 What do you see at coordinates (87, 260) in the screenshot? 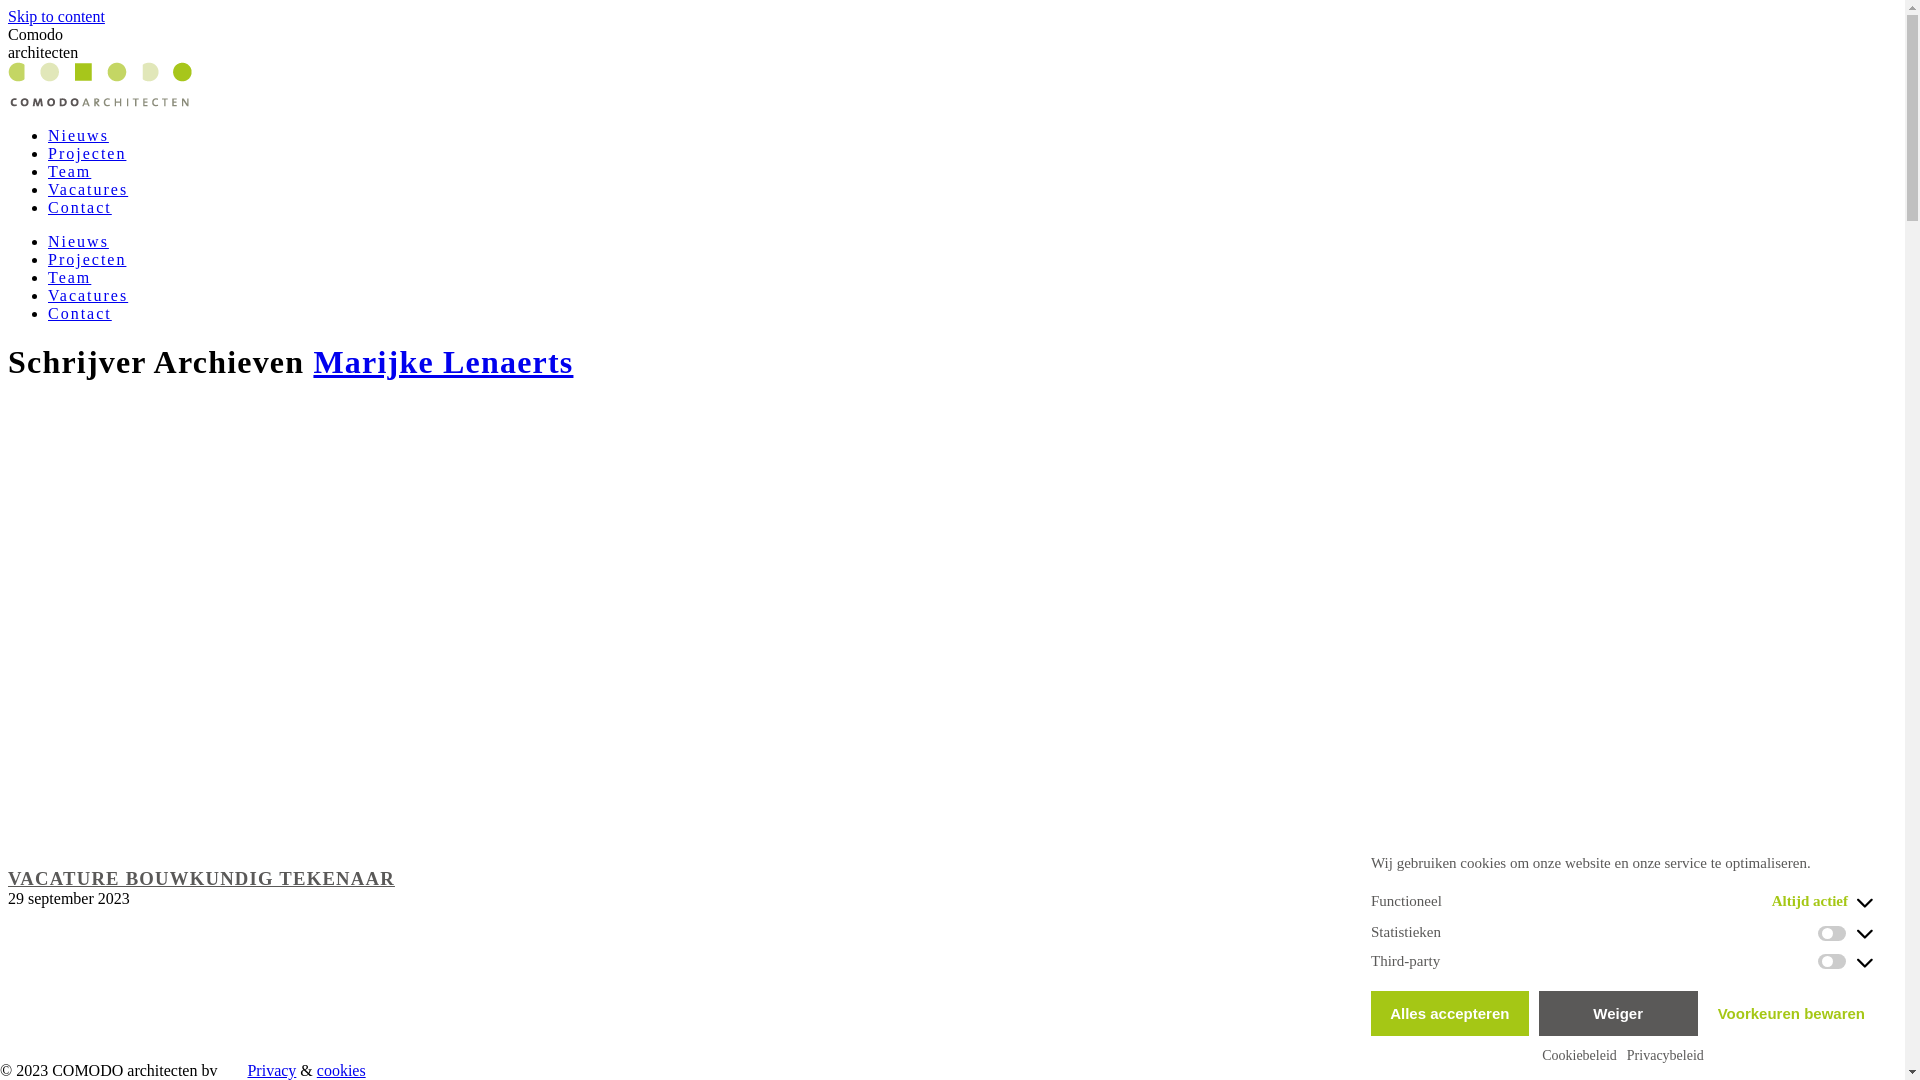
I see `Projecten` at bounding box center [87, 260].